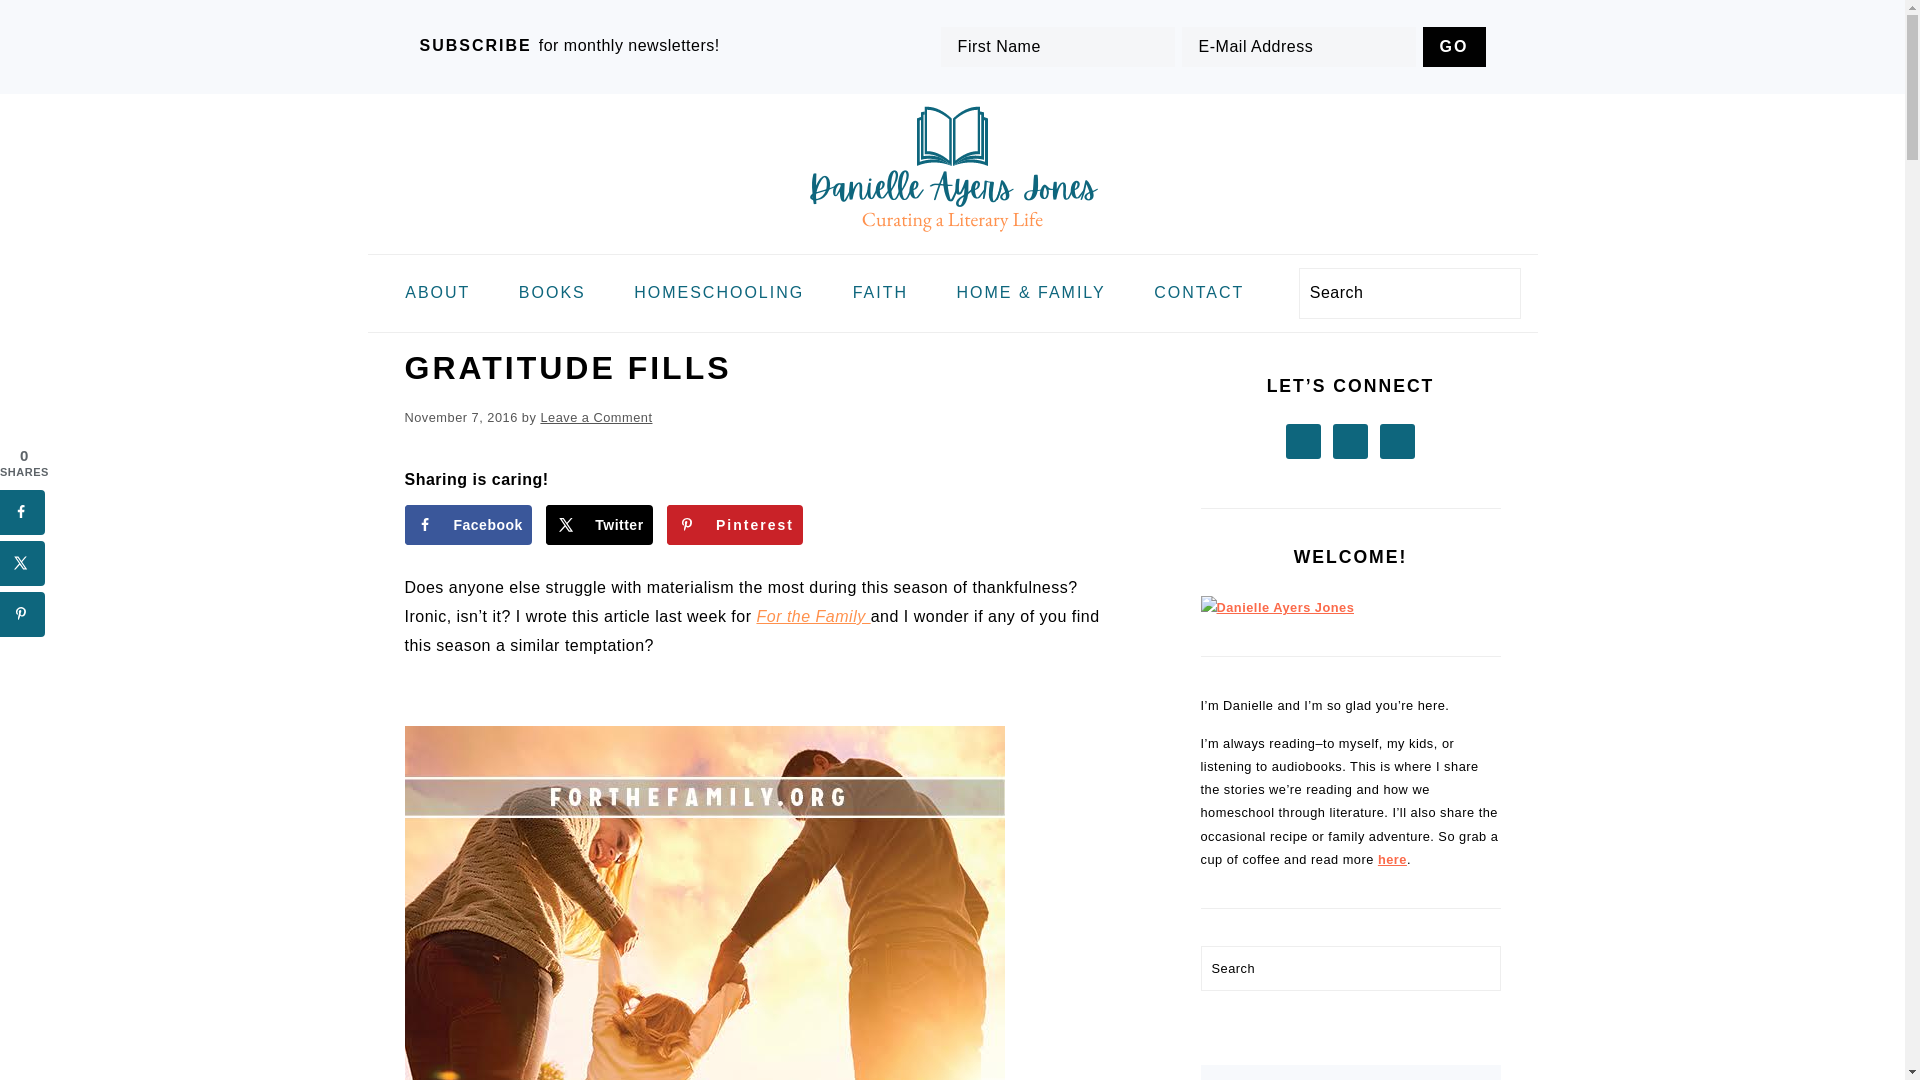 Image resolution: width=1920 pixels, height=1080 pixels. I want to click on Go, so click(1454, 46).